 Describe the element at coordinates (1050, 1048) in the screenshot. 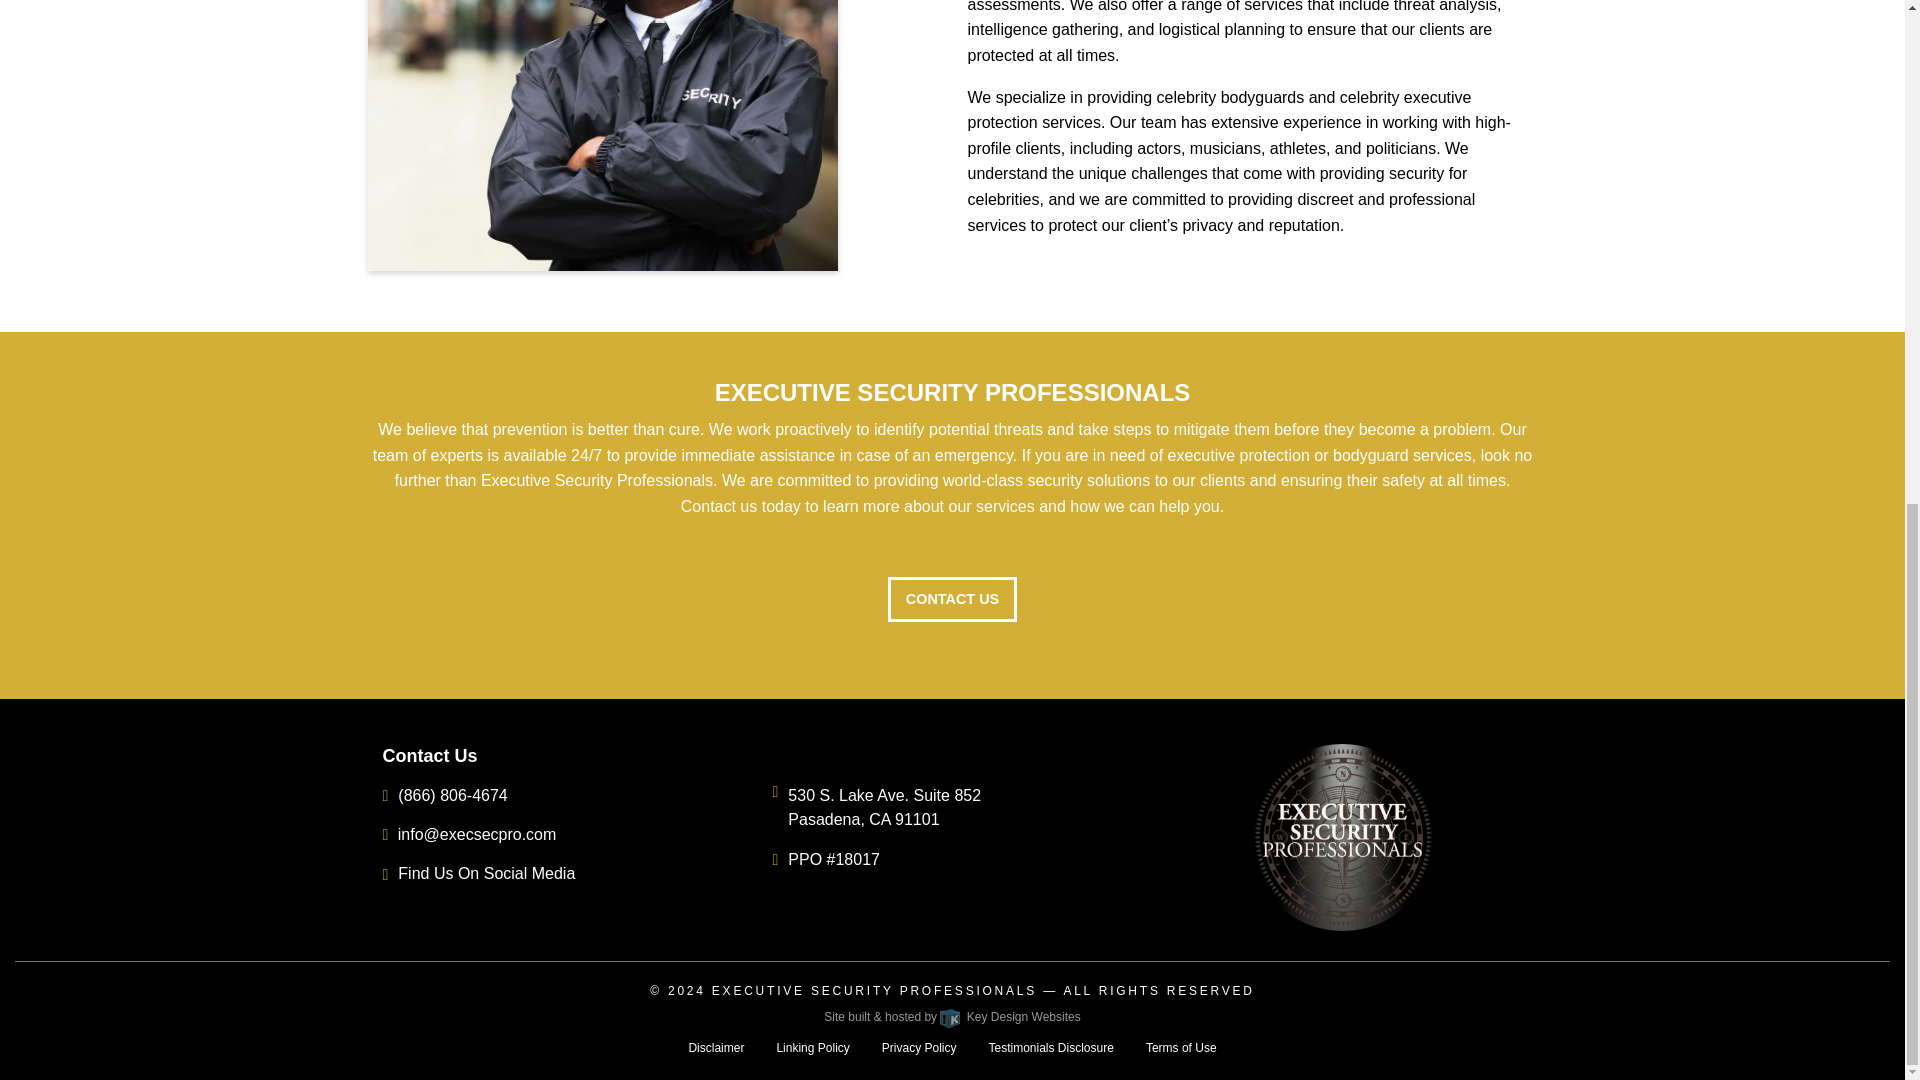

I see `Testimonials Disclosure` at that location.